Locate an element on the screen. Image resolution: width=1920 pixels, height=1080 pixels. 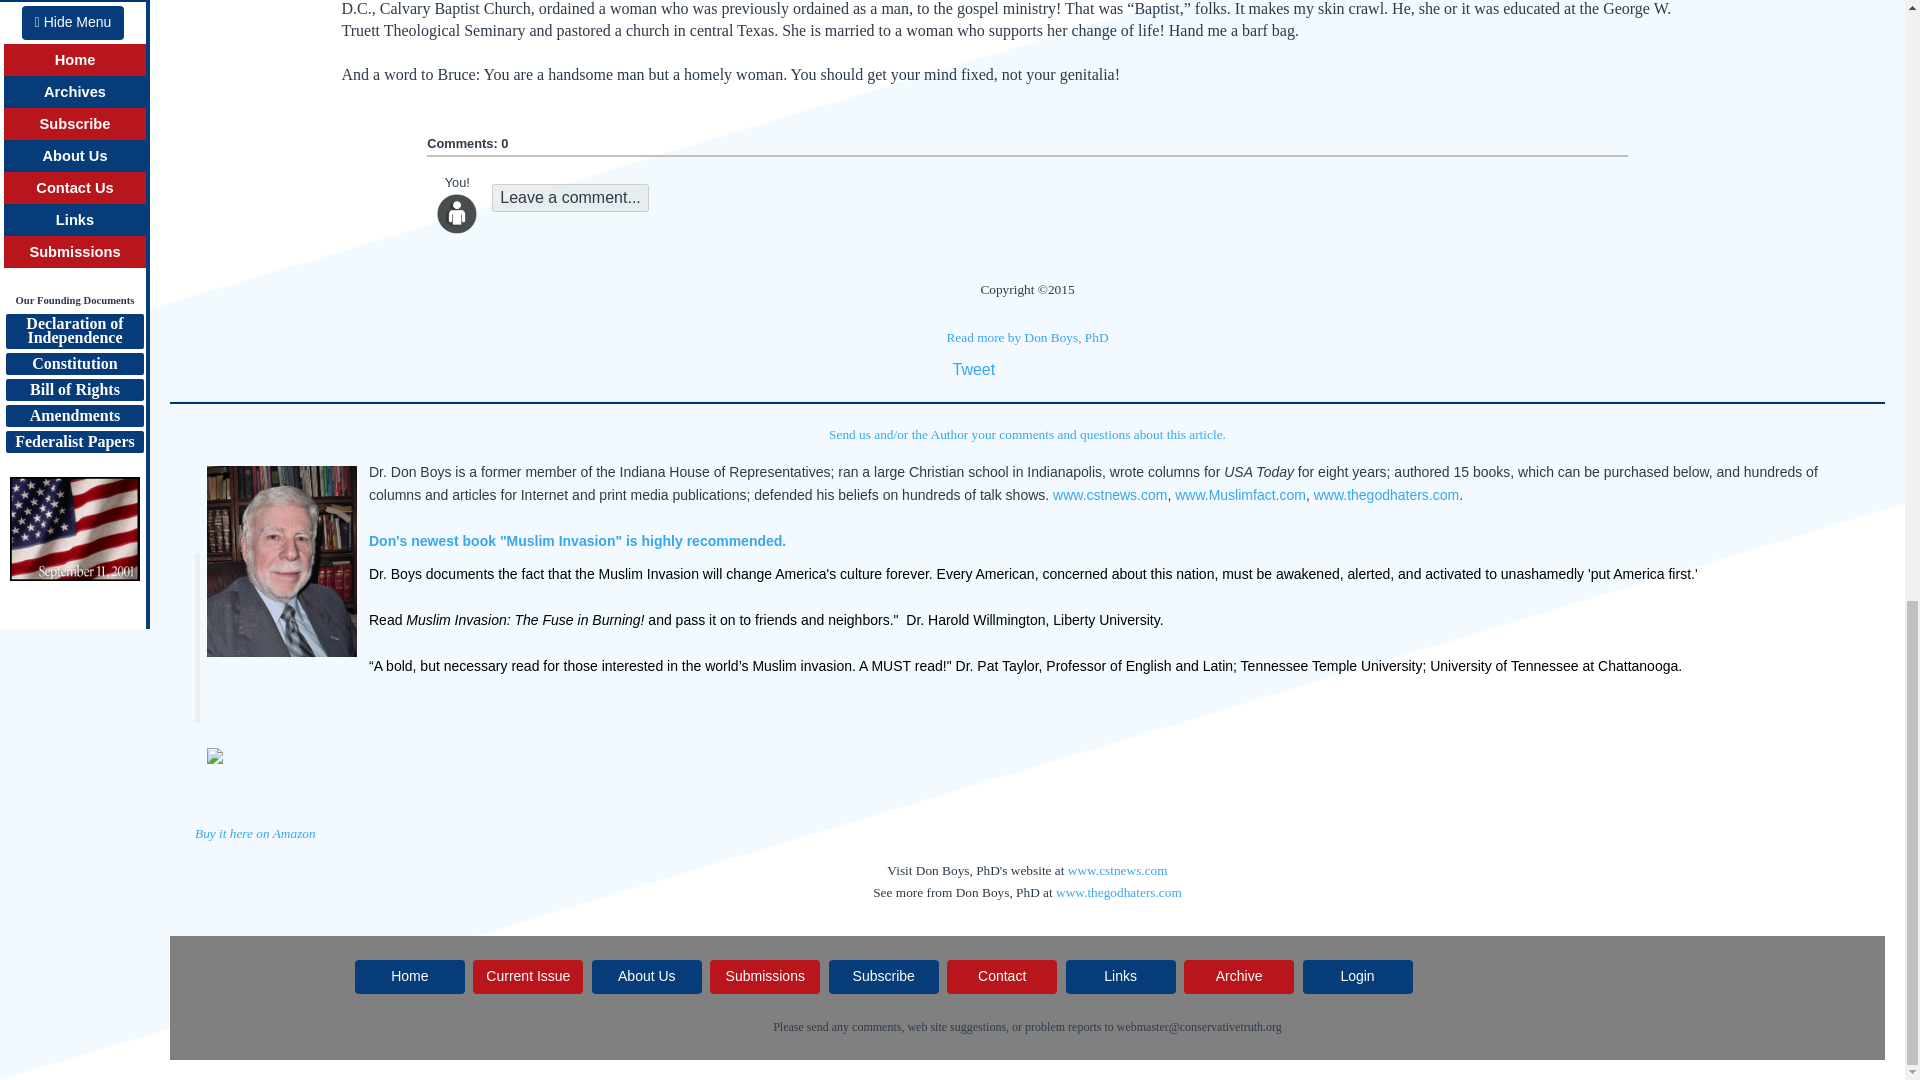
Buy it here on Amazon is located at coordinates (256, 834).